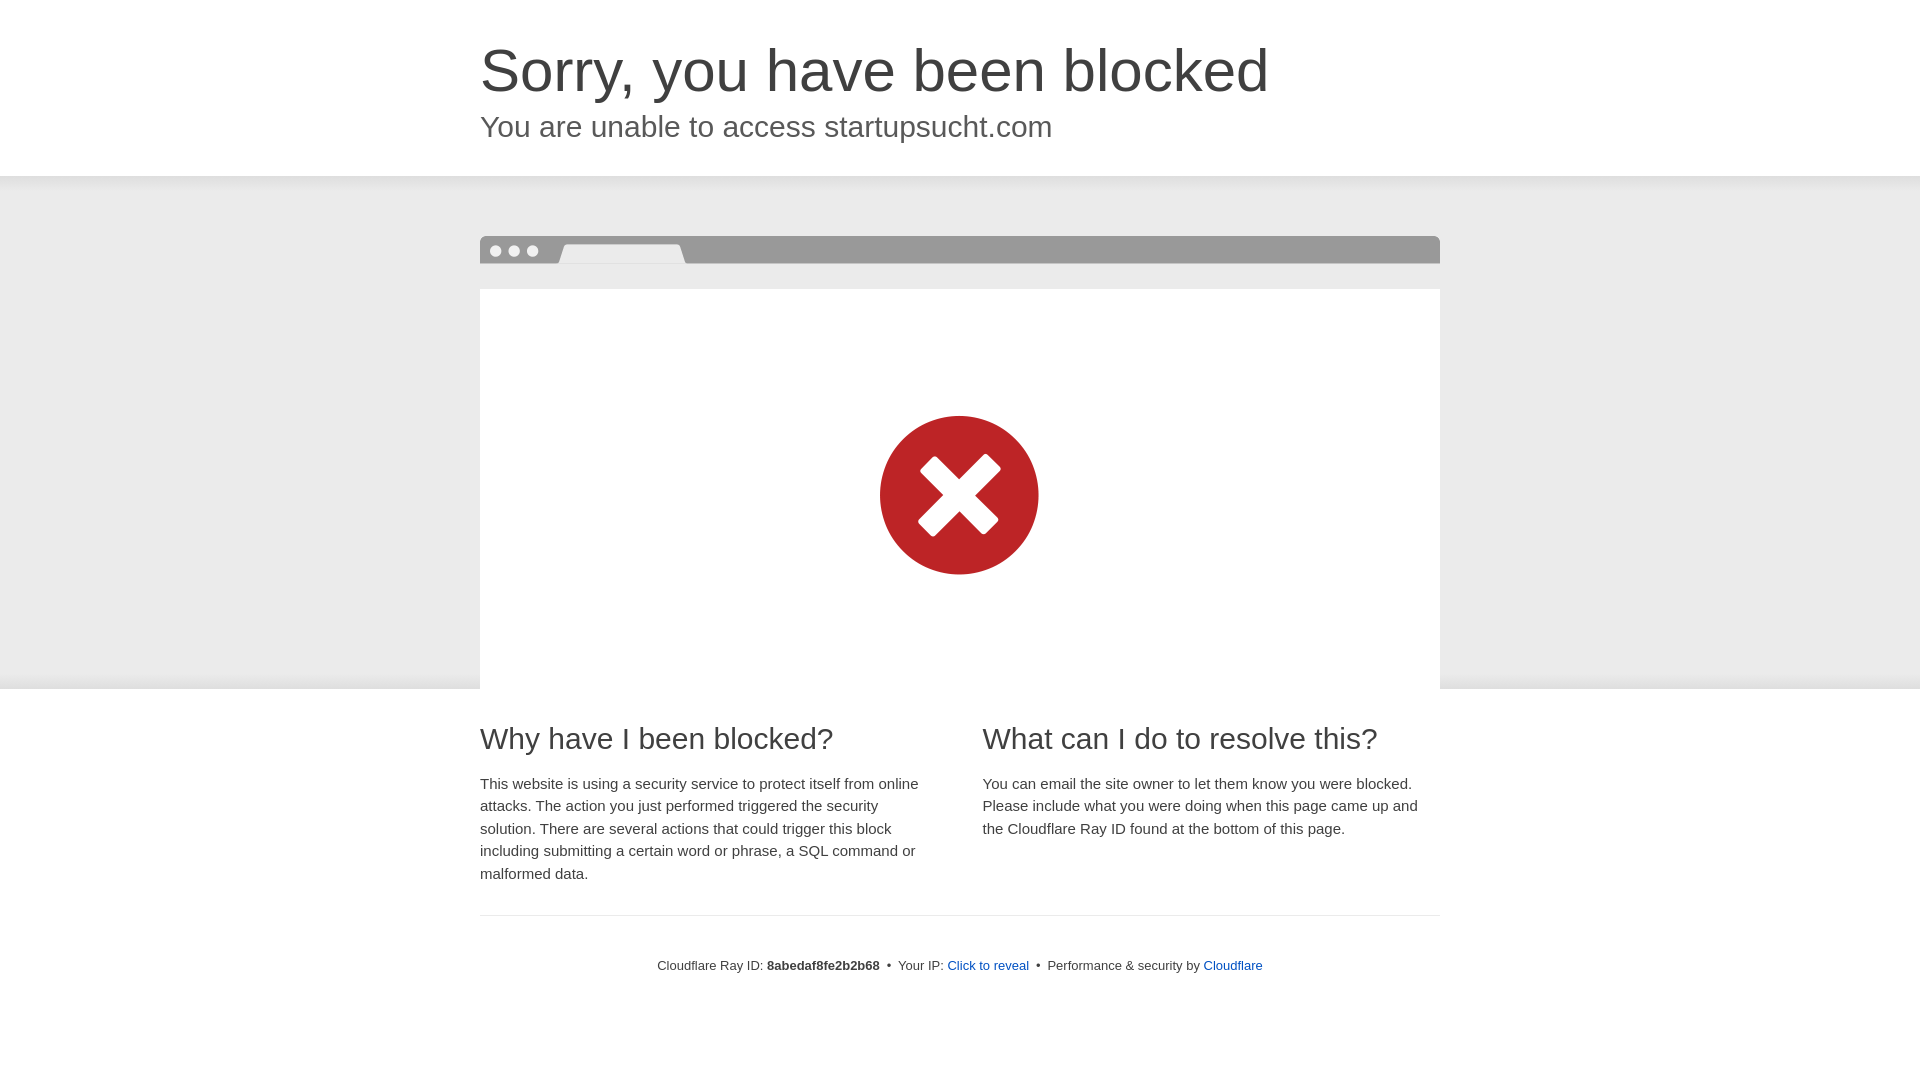 This screenshot has height=1080, width=1920. I want to click on Click to reveal, so click(988, 966).